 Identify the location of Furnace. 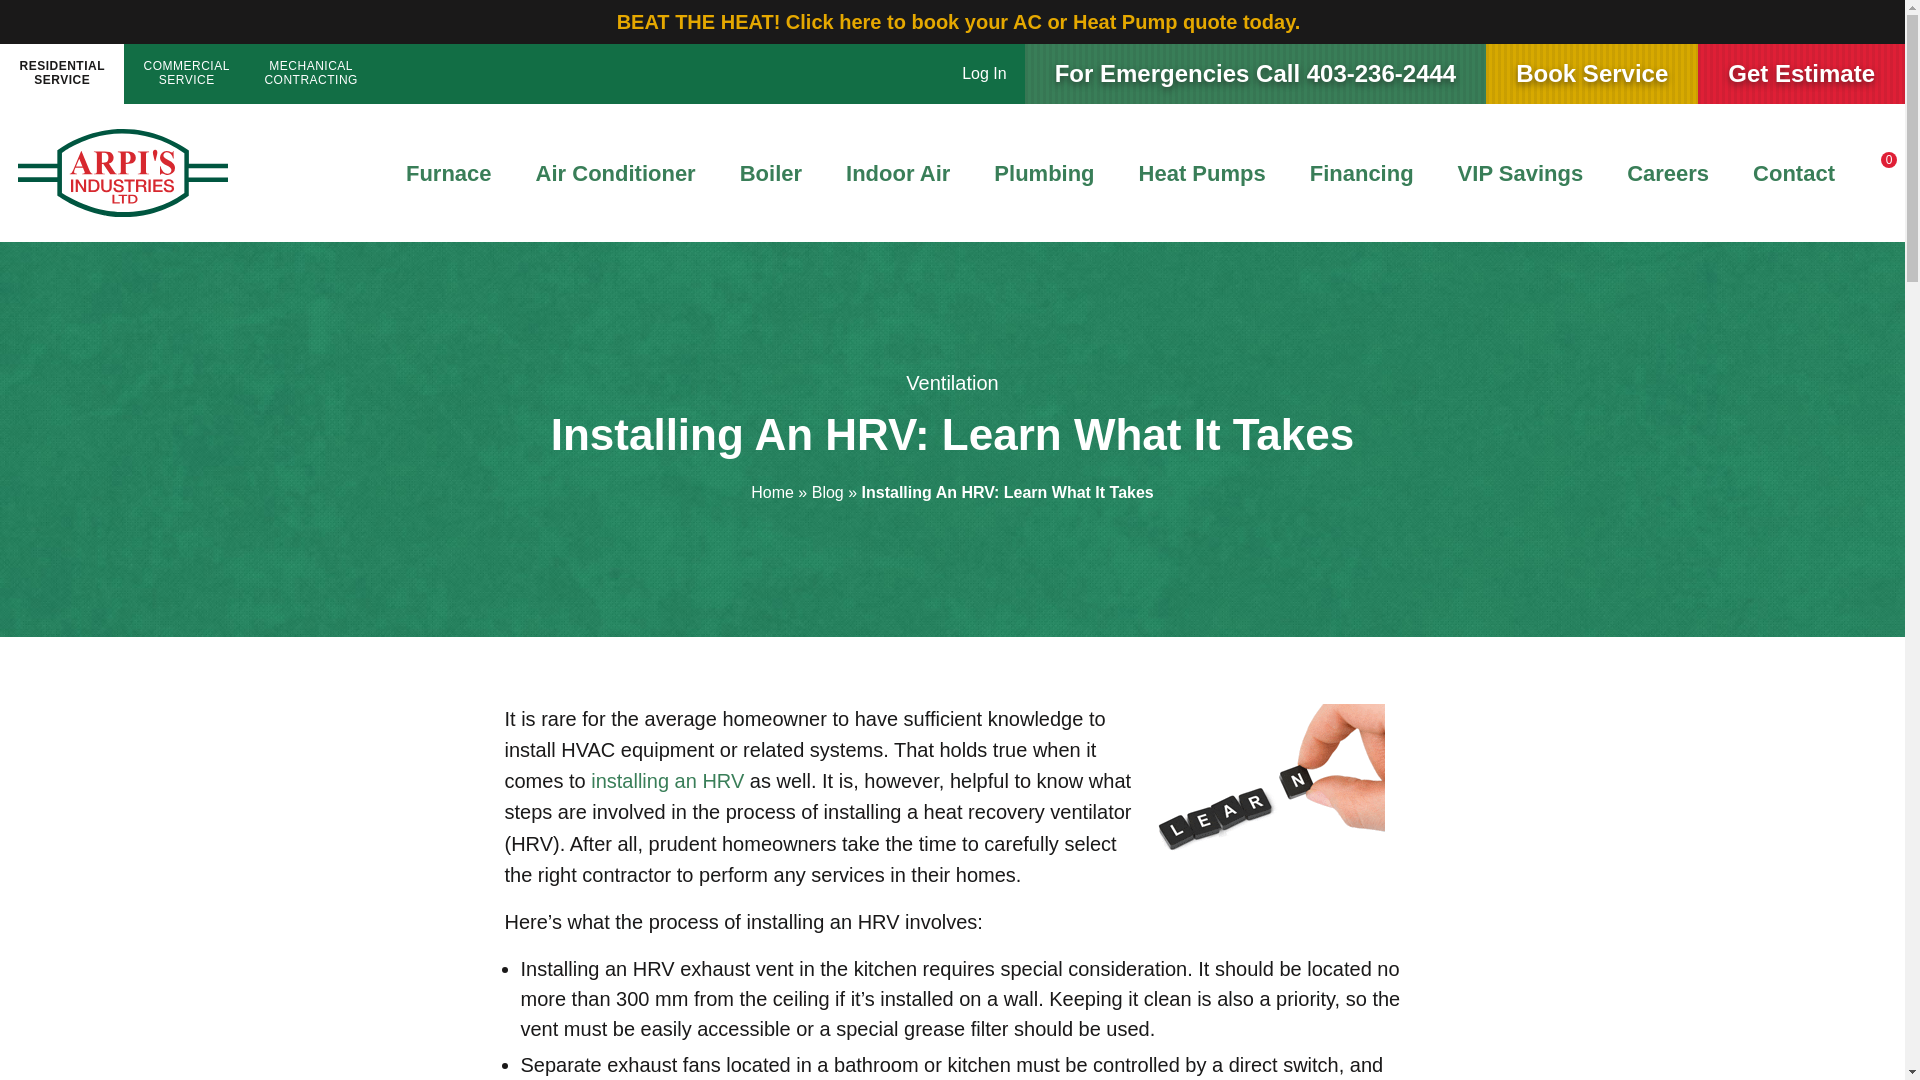
(1520, 173).